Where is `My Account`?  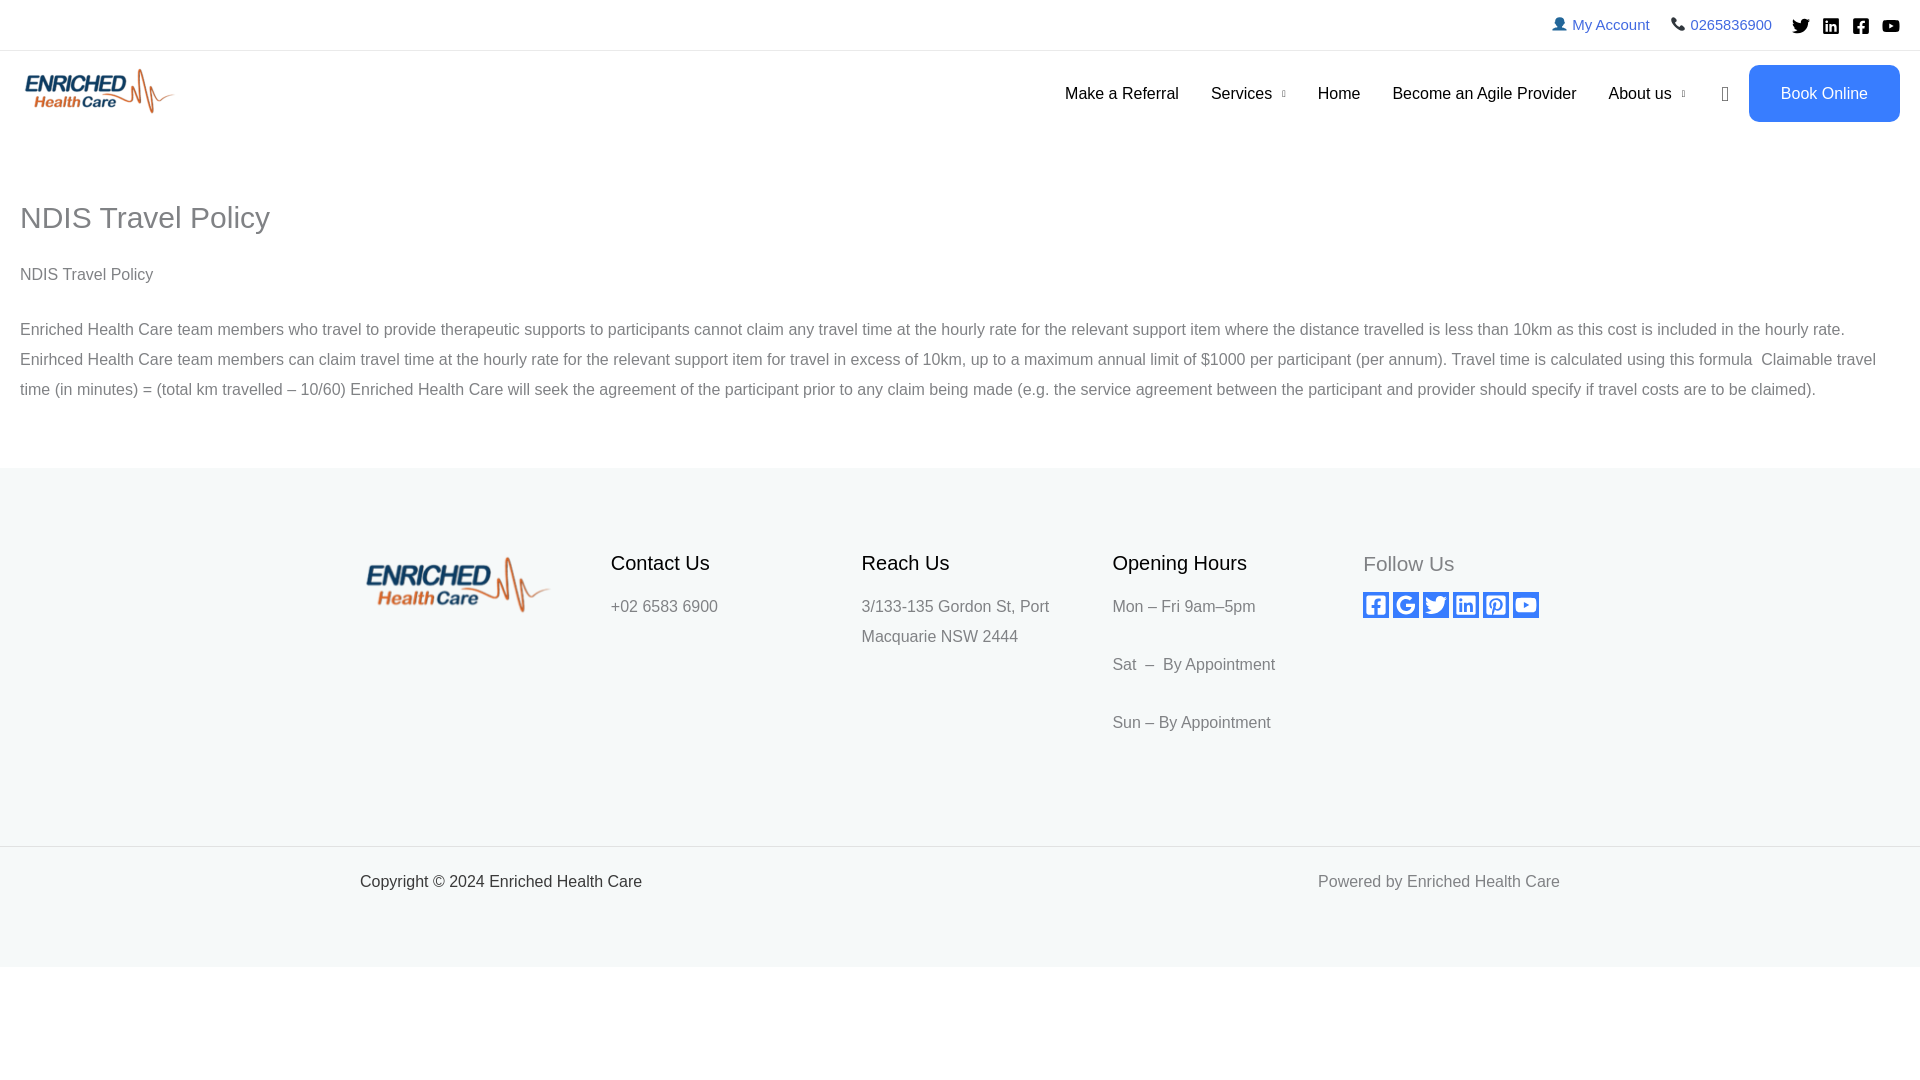 My Account is located at coordinates (1610, 24).